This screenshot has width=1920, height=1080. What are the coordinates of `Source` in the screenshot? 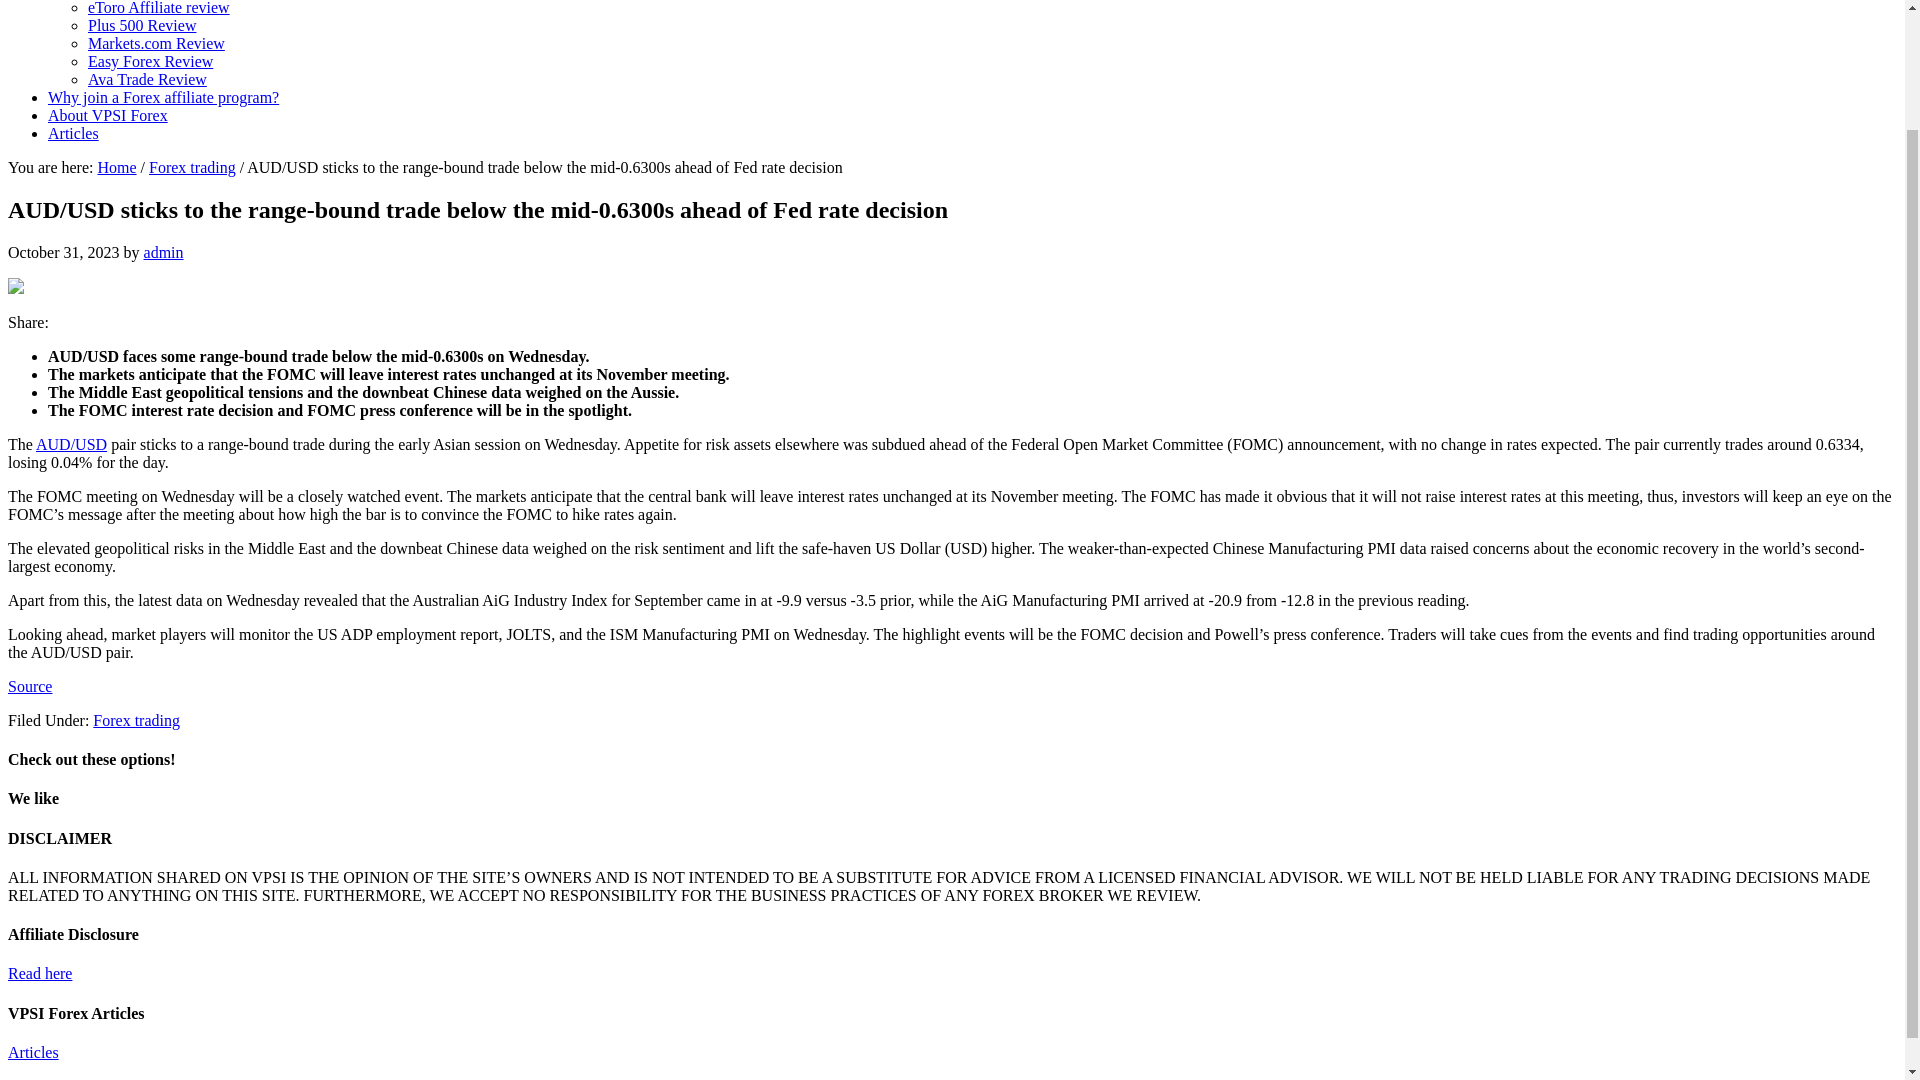 It's located at (29, 686).